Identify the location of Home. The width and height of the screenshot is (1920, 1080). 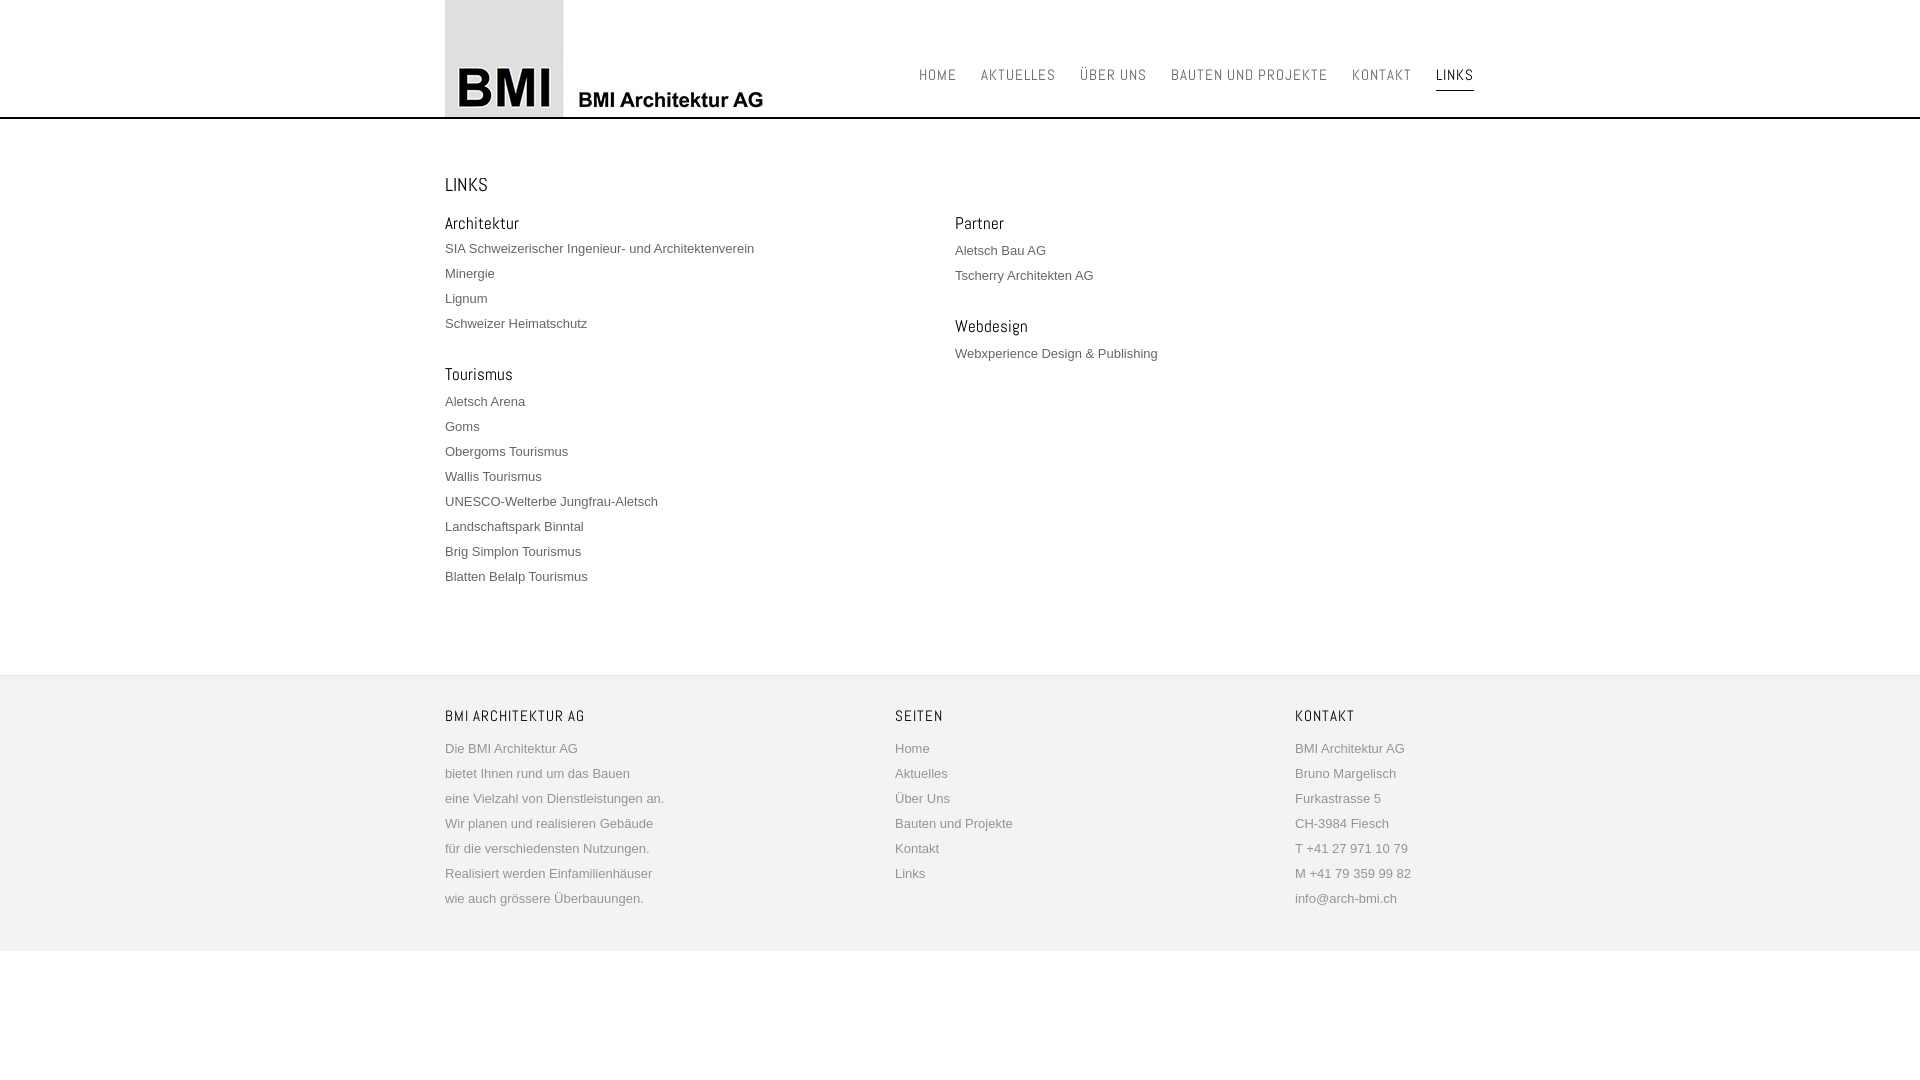
(912, 748).